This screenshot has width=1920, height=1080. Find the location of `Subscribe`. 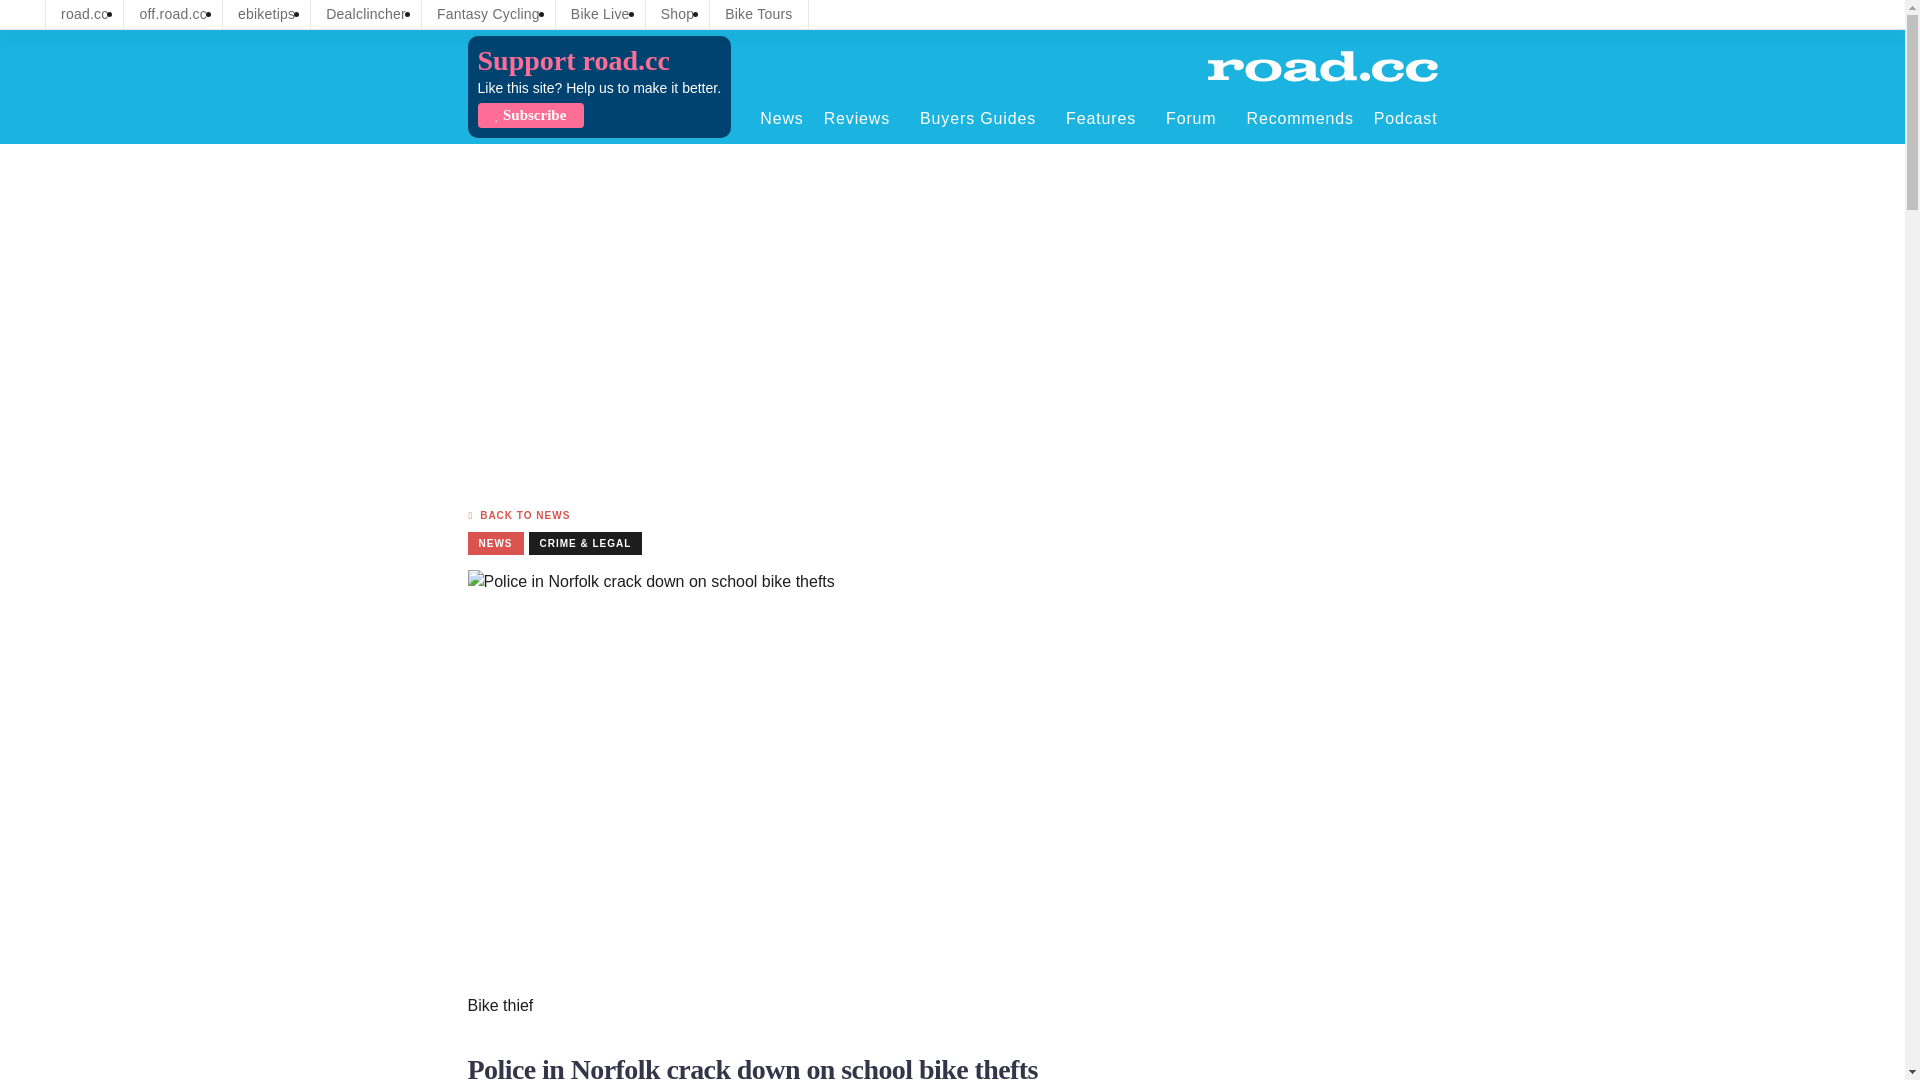

Subscribe is located at coordinates (530, 115).